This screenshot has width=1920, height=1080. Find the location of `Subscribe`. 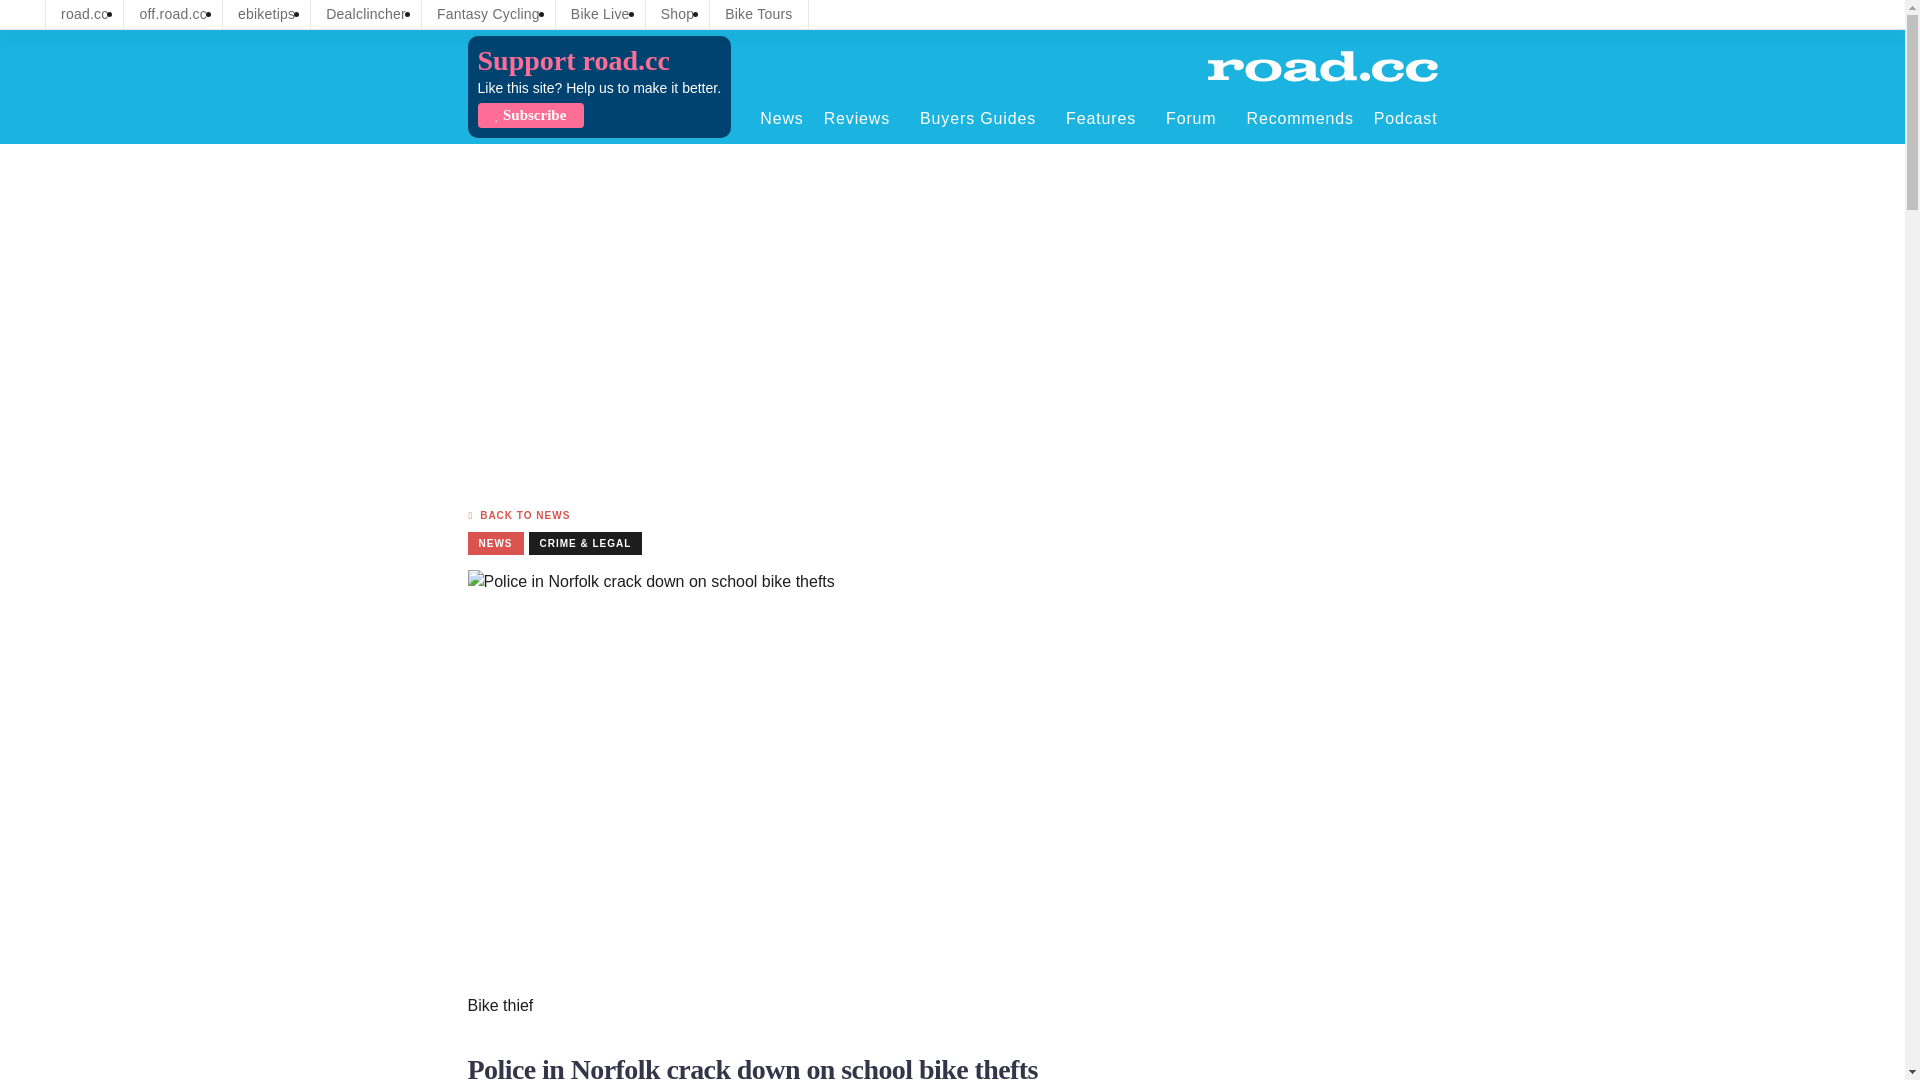

Subscribe is located at coordinates (530, 115).